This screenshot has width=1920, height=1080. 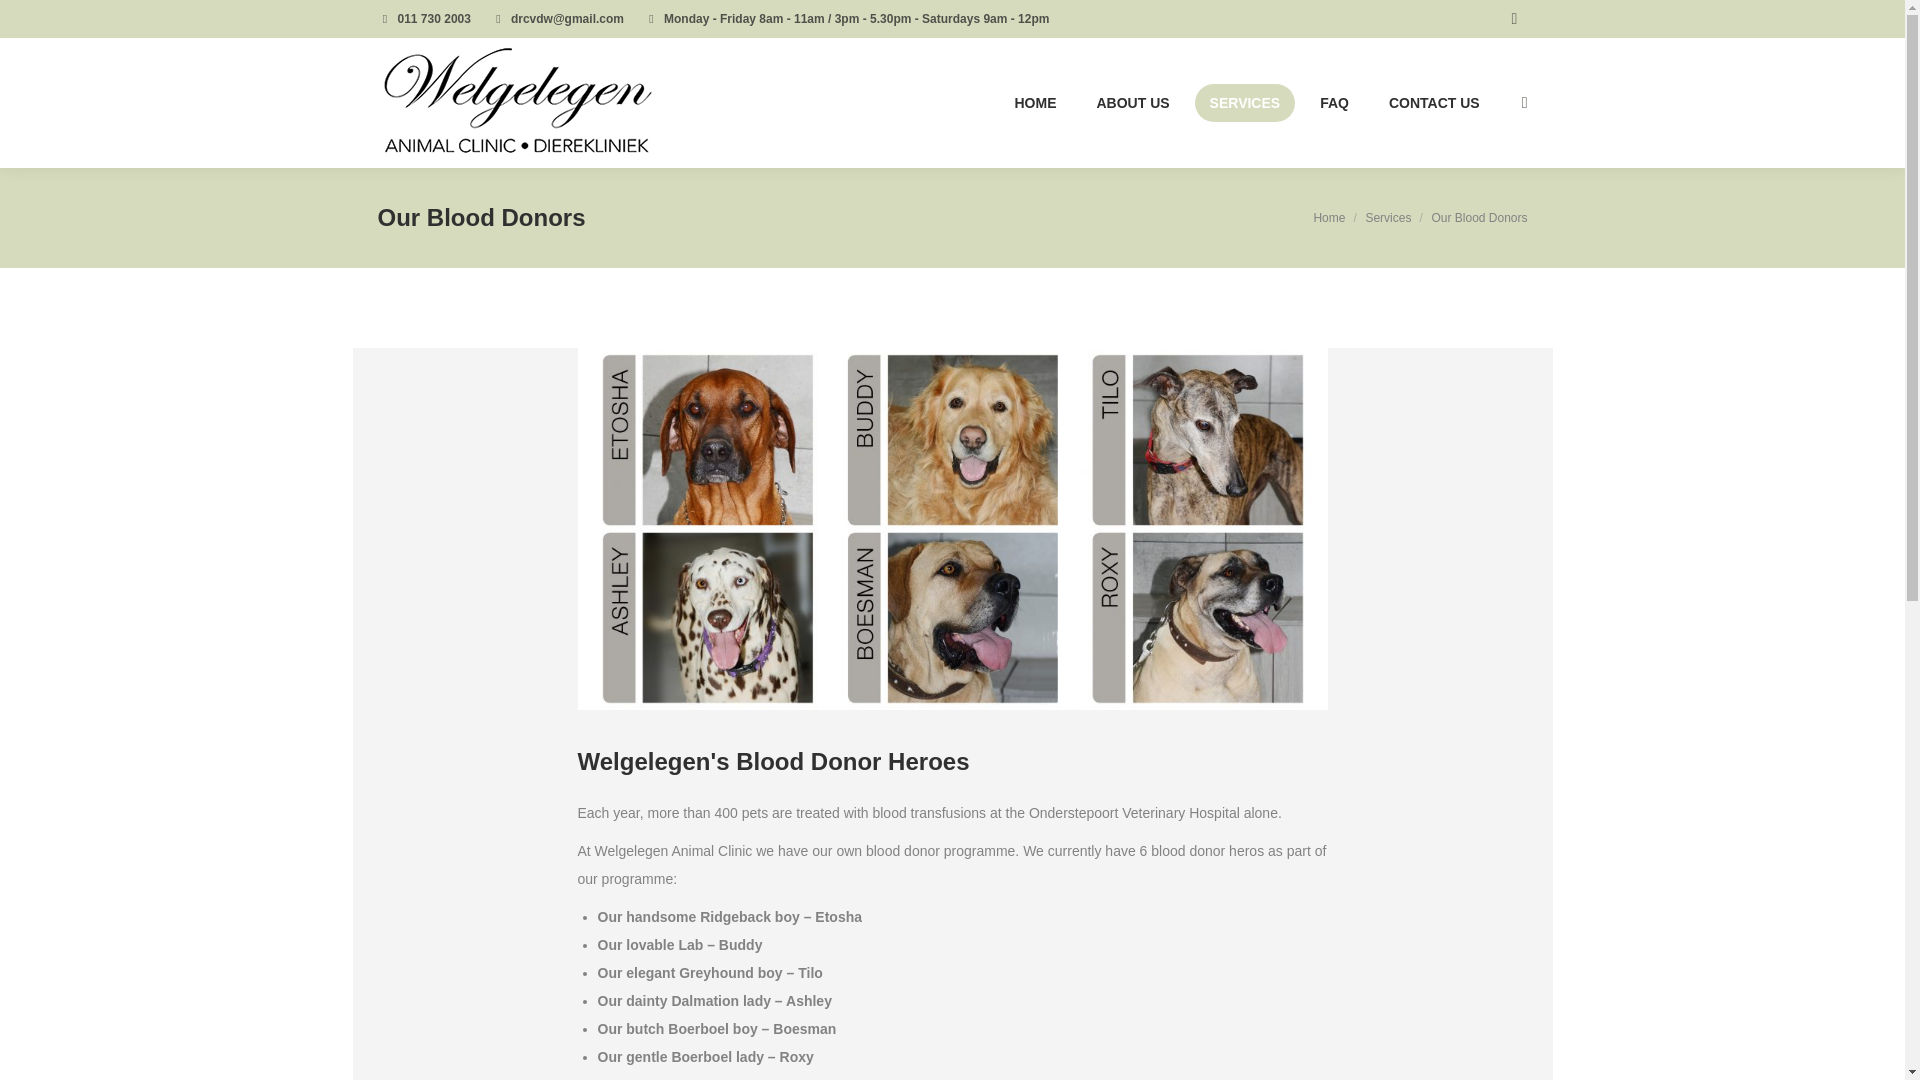 What do you see at coordinates (34, 22) in the screenshot?
I see `Go!` at bounding box center [34, 22].